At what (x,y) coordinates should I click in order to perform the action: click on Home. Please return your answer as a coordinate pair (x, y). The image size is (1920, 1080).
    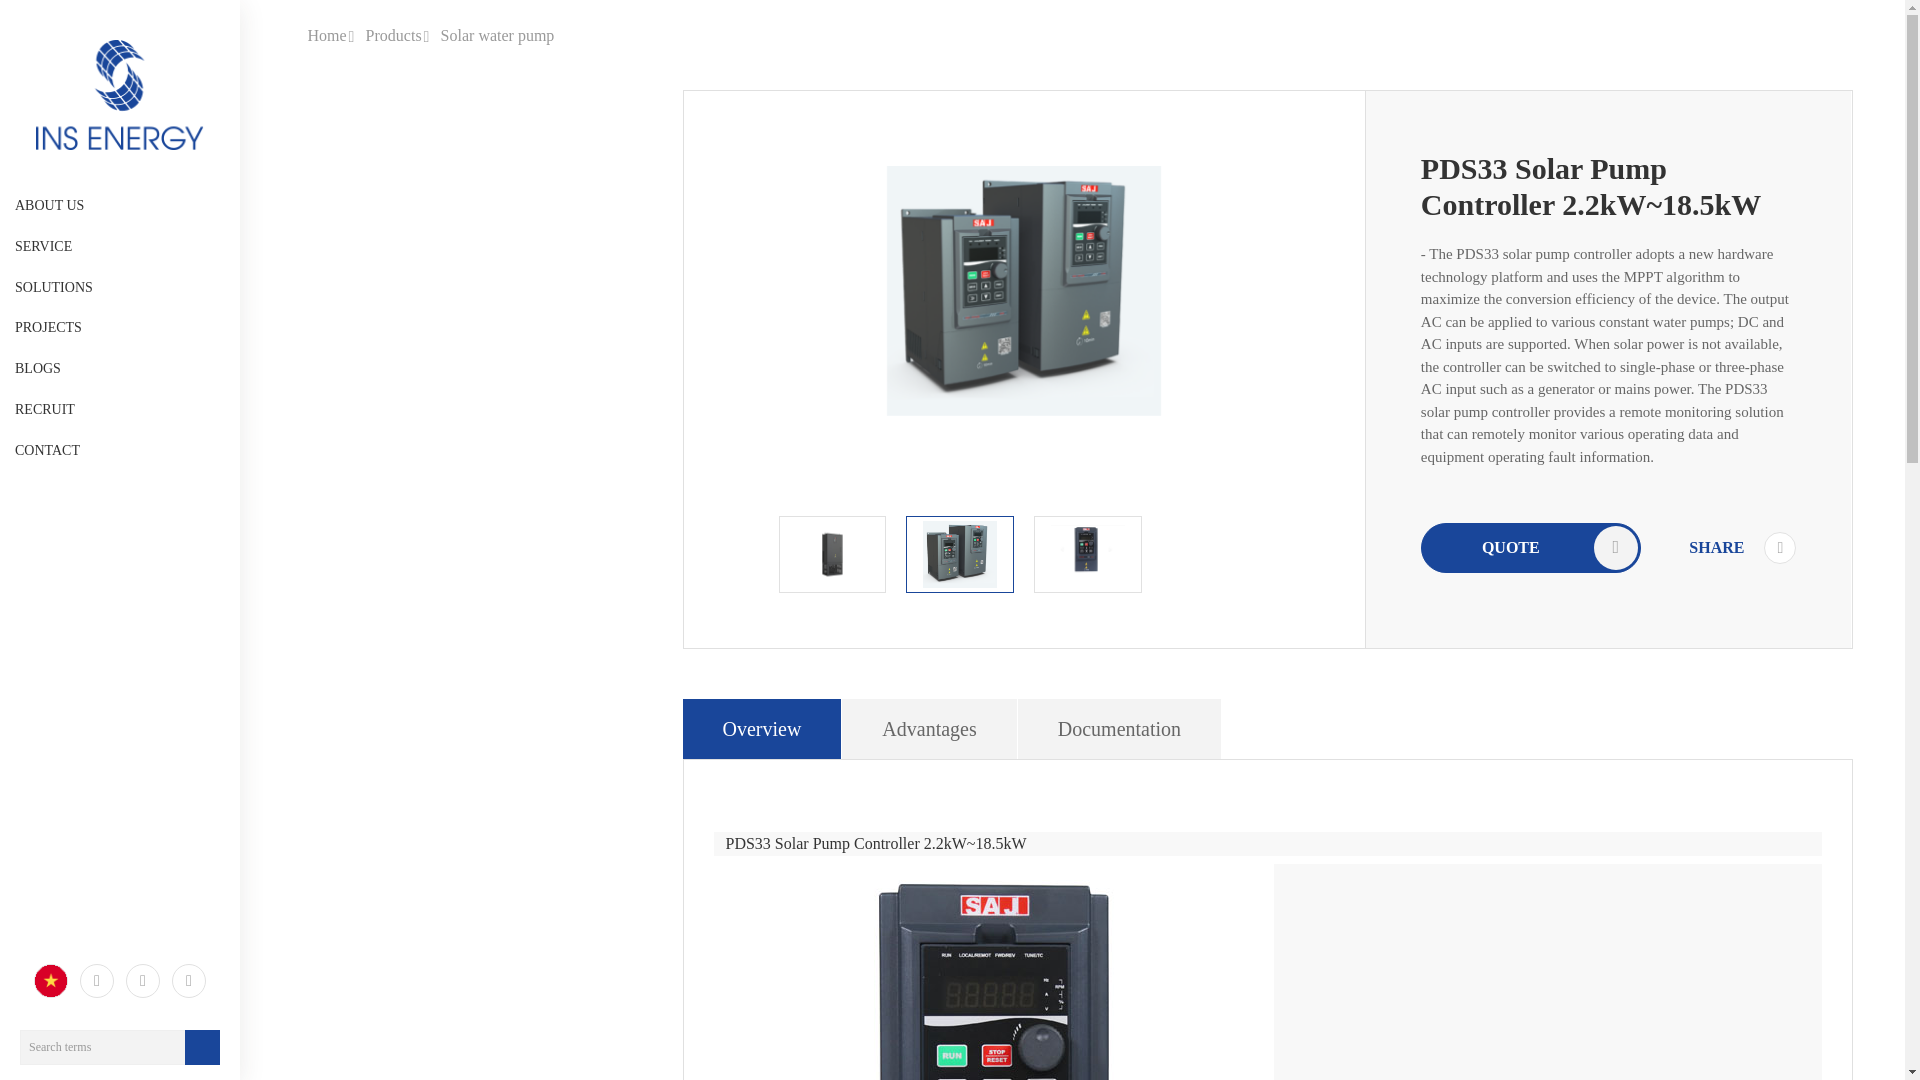
    Looking at the image, I should click on (327, 36).